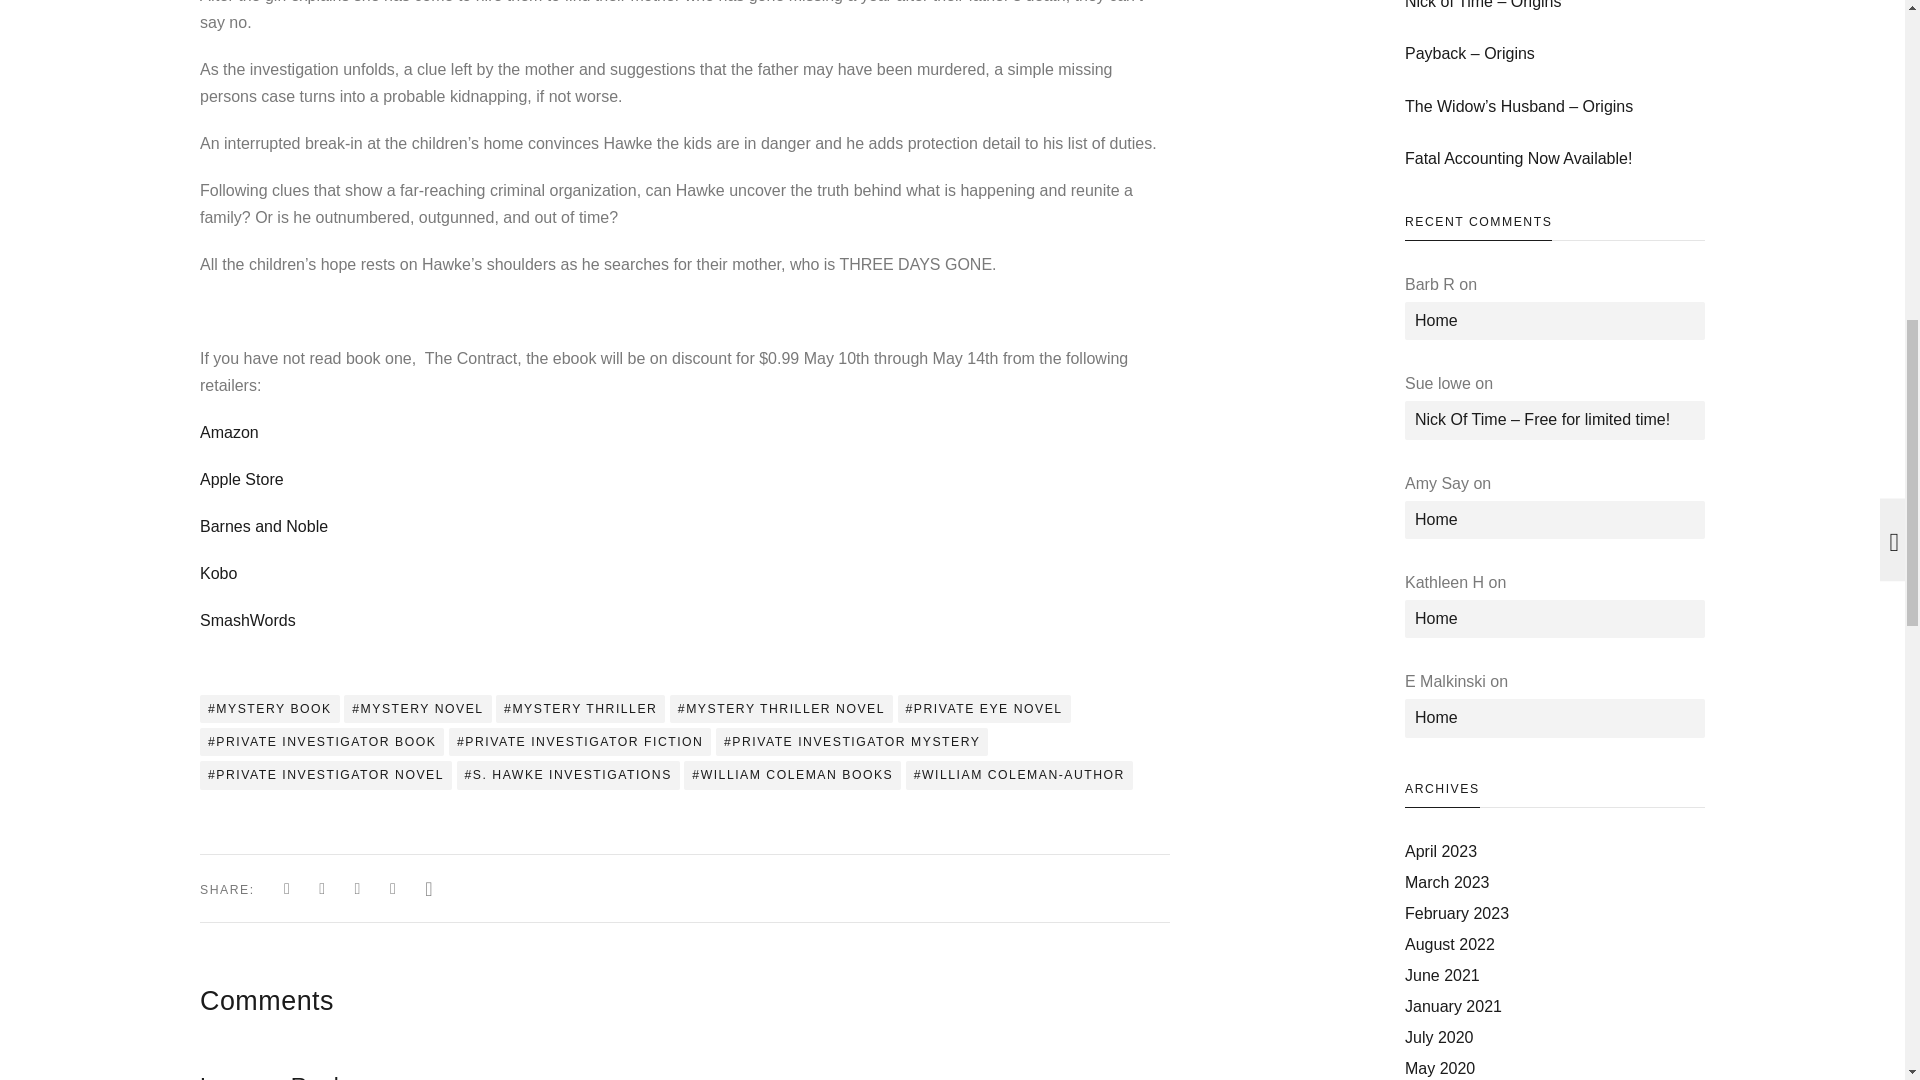  I want to click on Apple Store, so click(242, 479).